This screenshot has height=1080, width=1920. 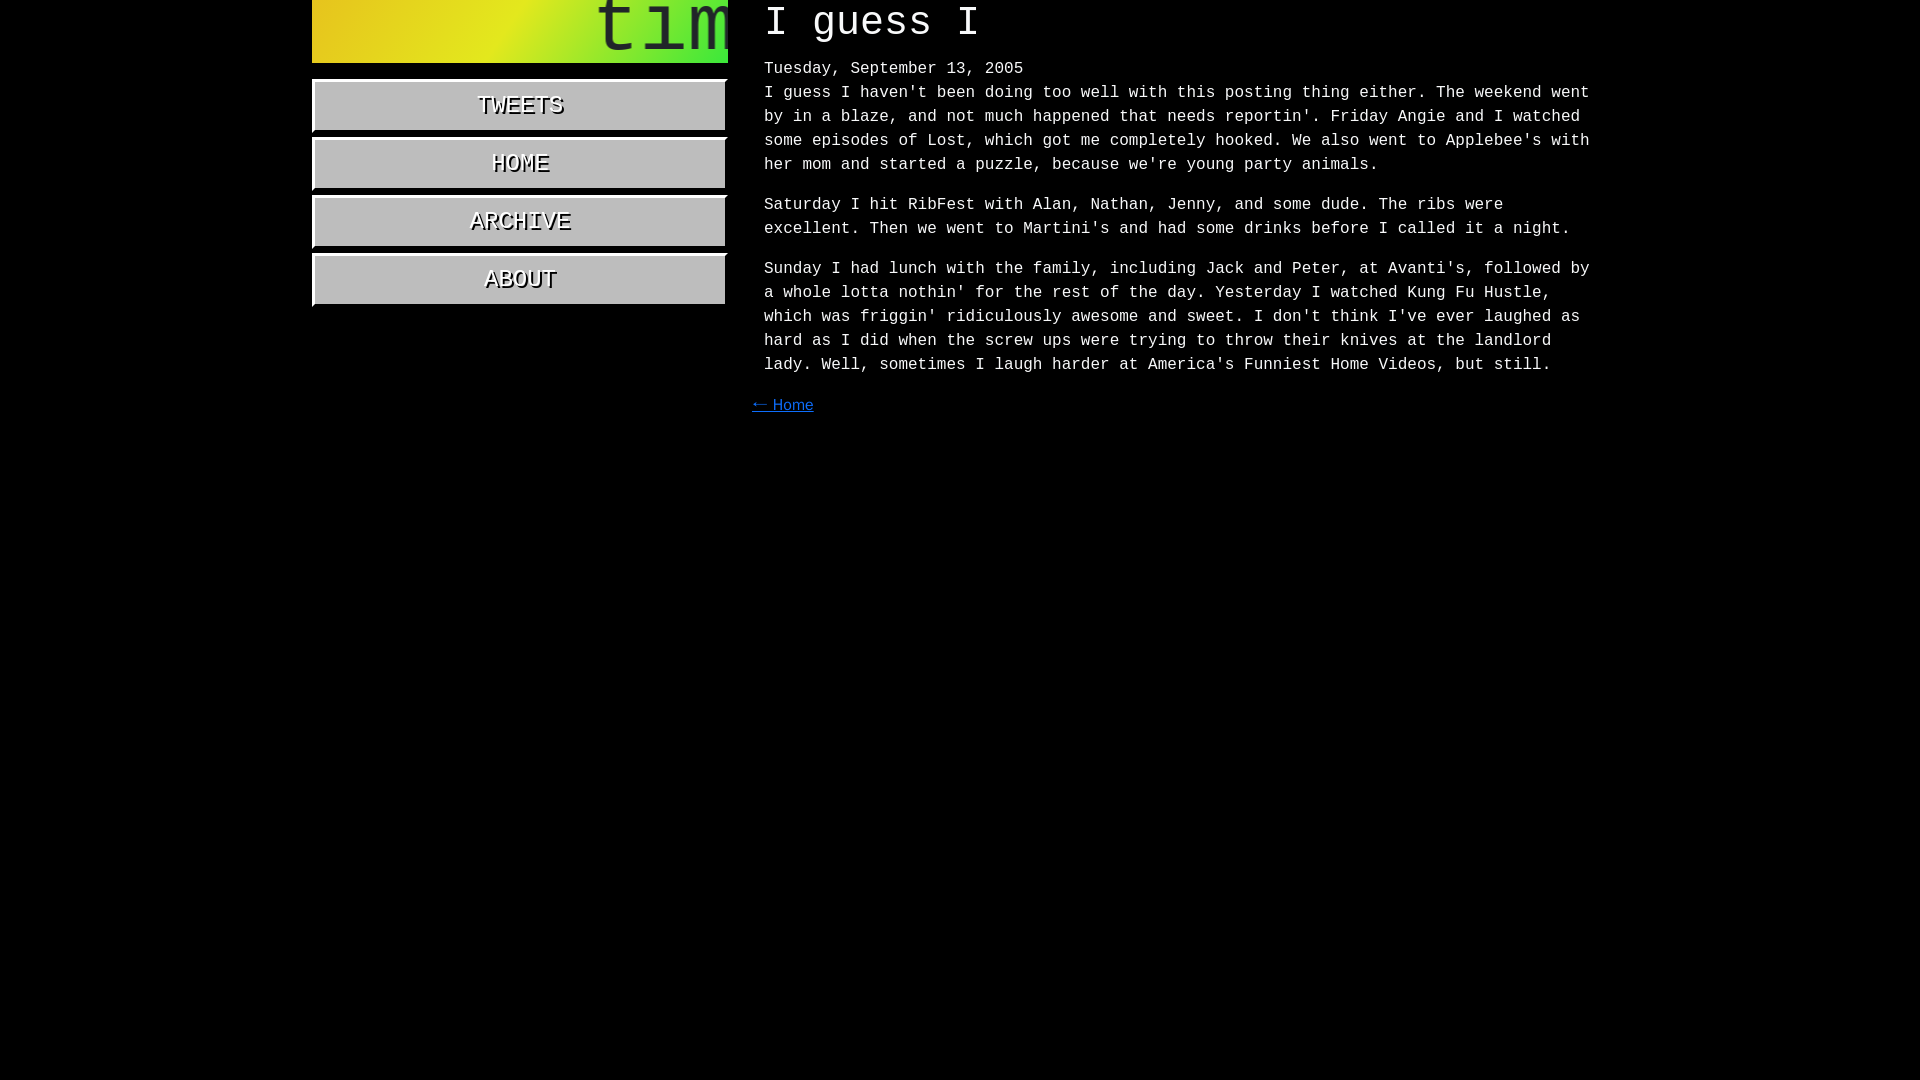 What do you see at coordinates (519, 164) in the screenshot?
I see `HOME` at bounding box center [519, 164].